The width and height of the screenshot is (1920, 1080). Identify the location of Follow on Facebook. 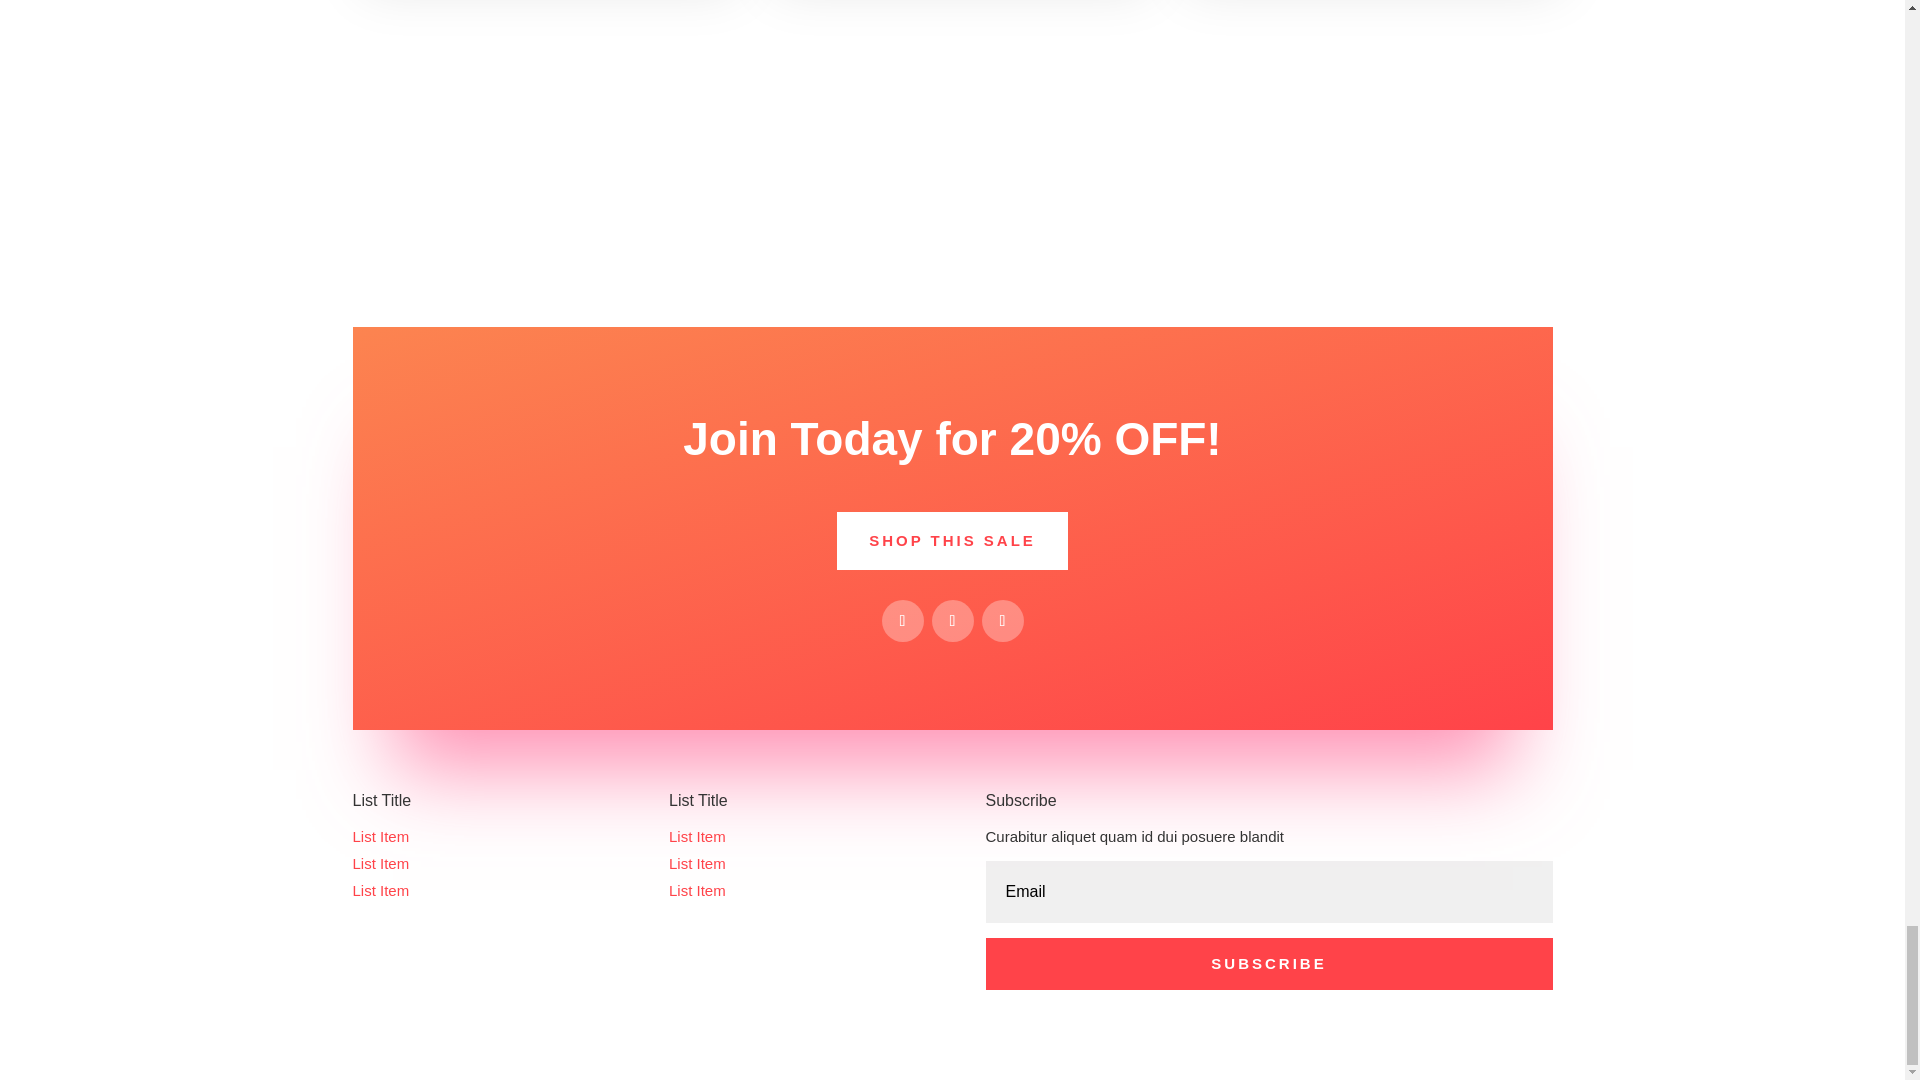
(902, 620).